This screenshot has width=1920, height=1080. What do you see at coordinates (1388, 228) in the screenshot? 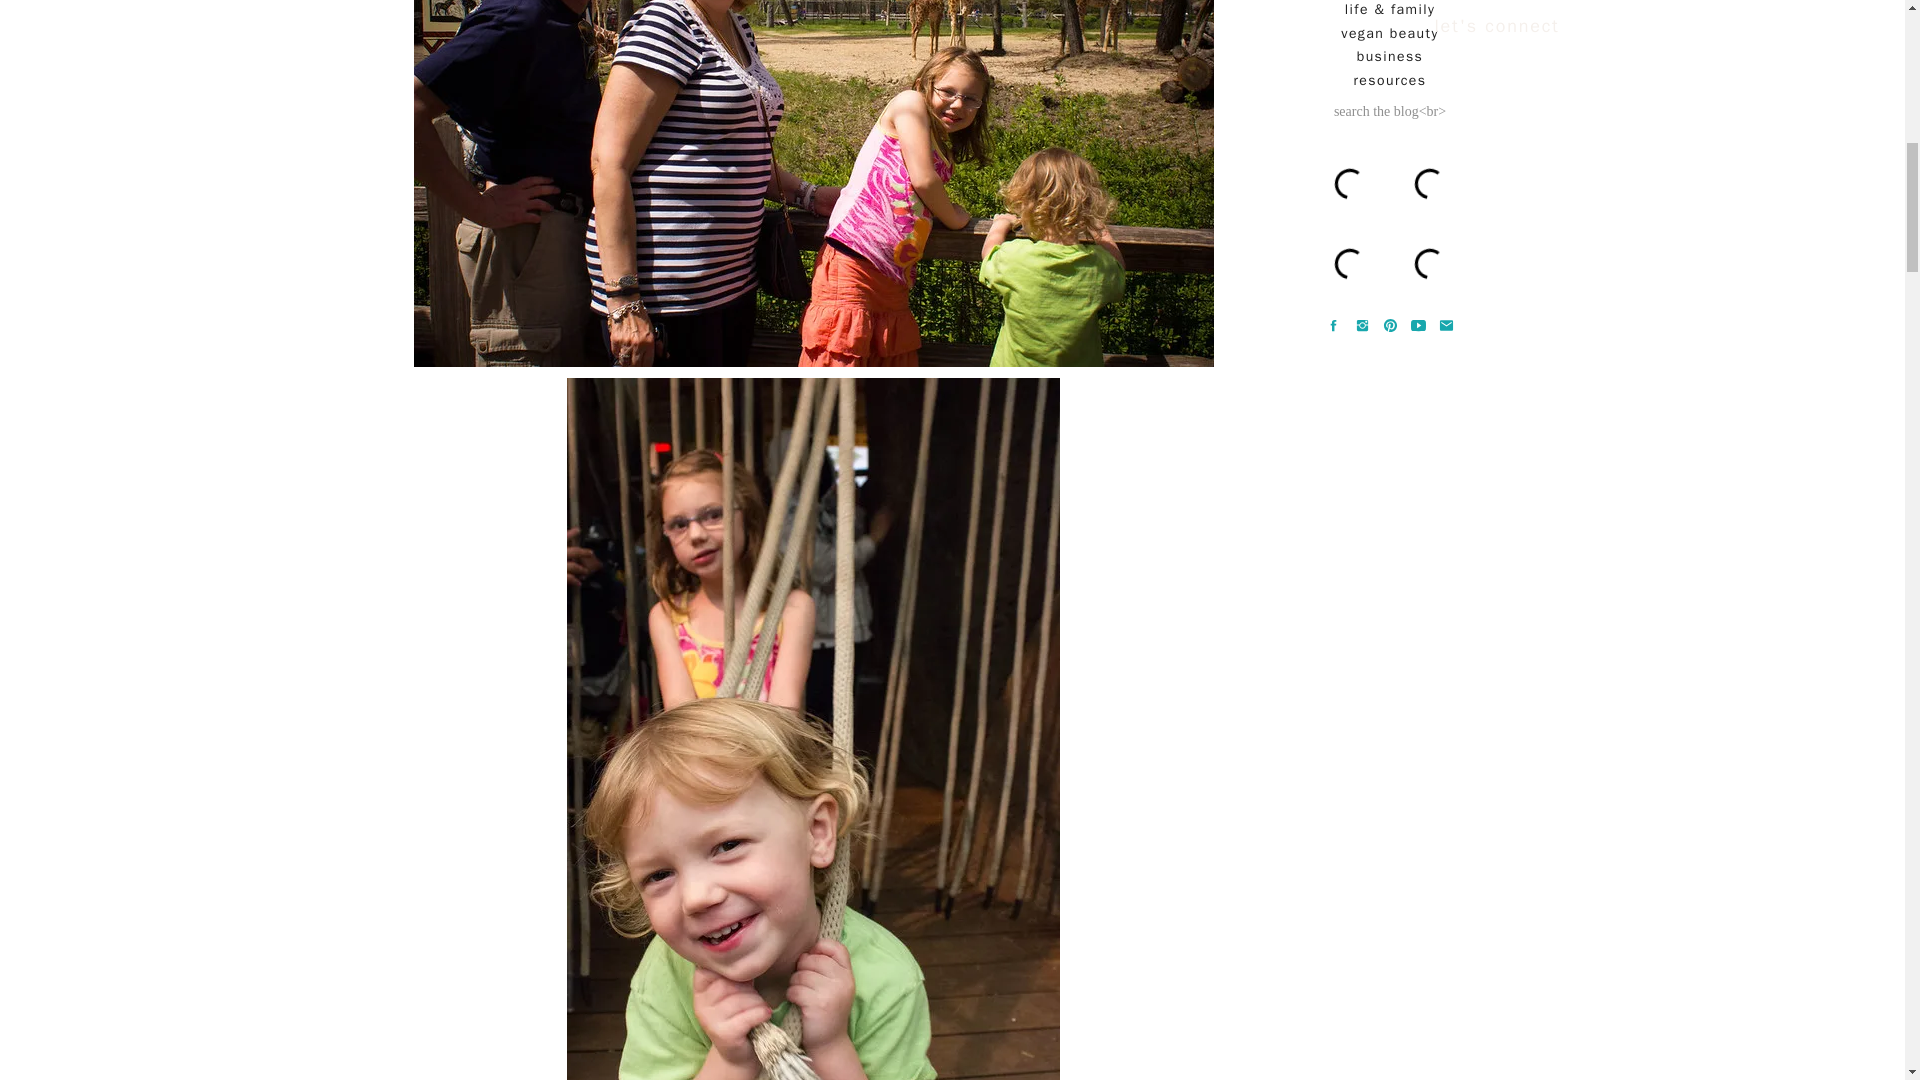
I see `follow along on insta` at bounding box center [1388, 228].